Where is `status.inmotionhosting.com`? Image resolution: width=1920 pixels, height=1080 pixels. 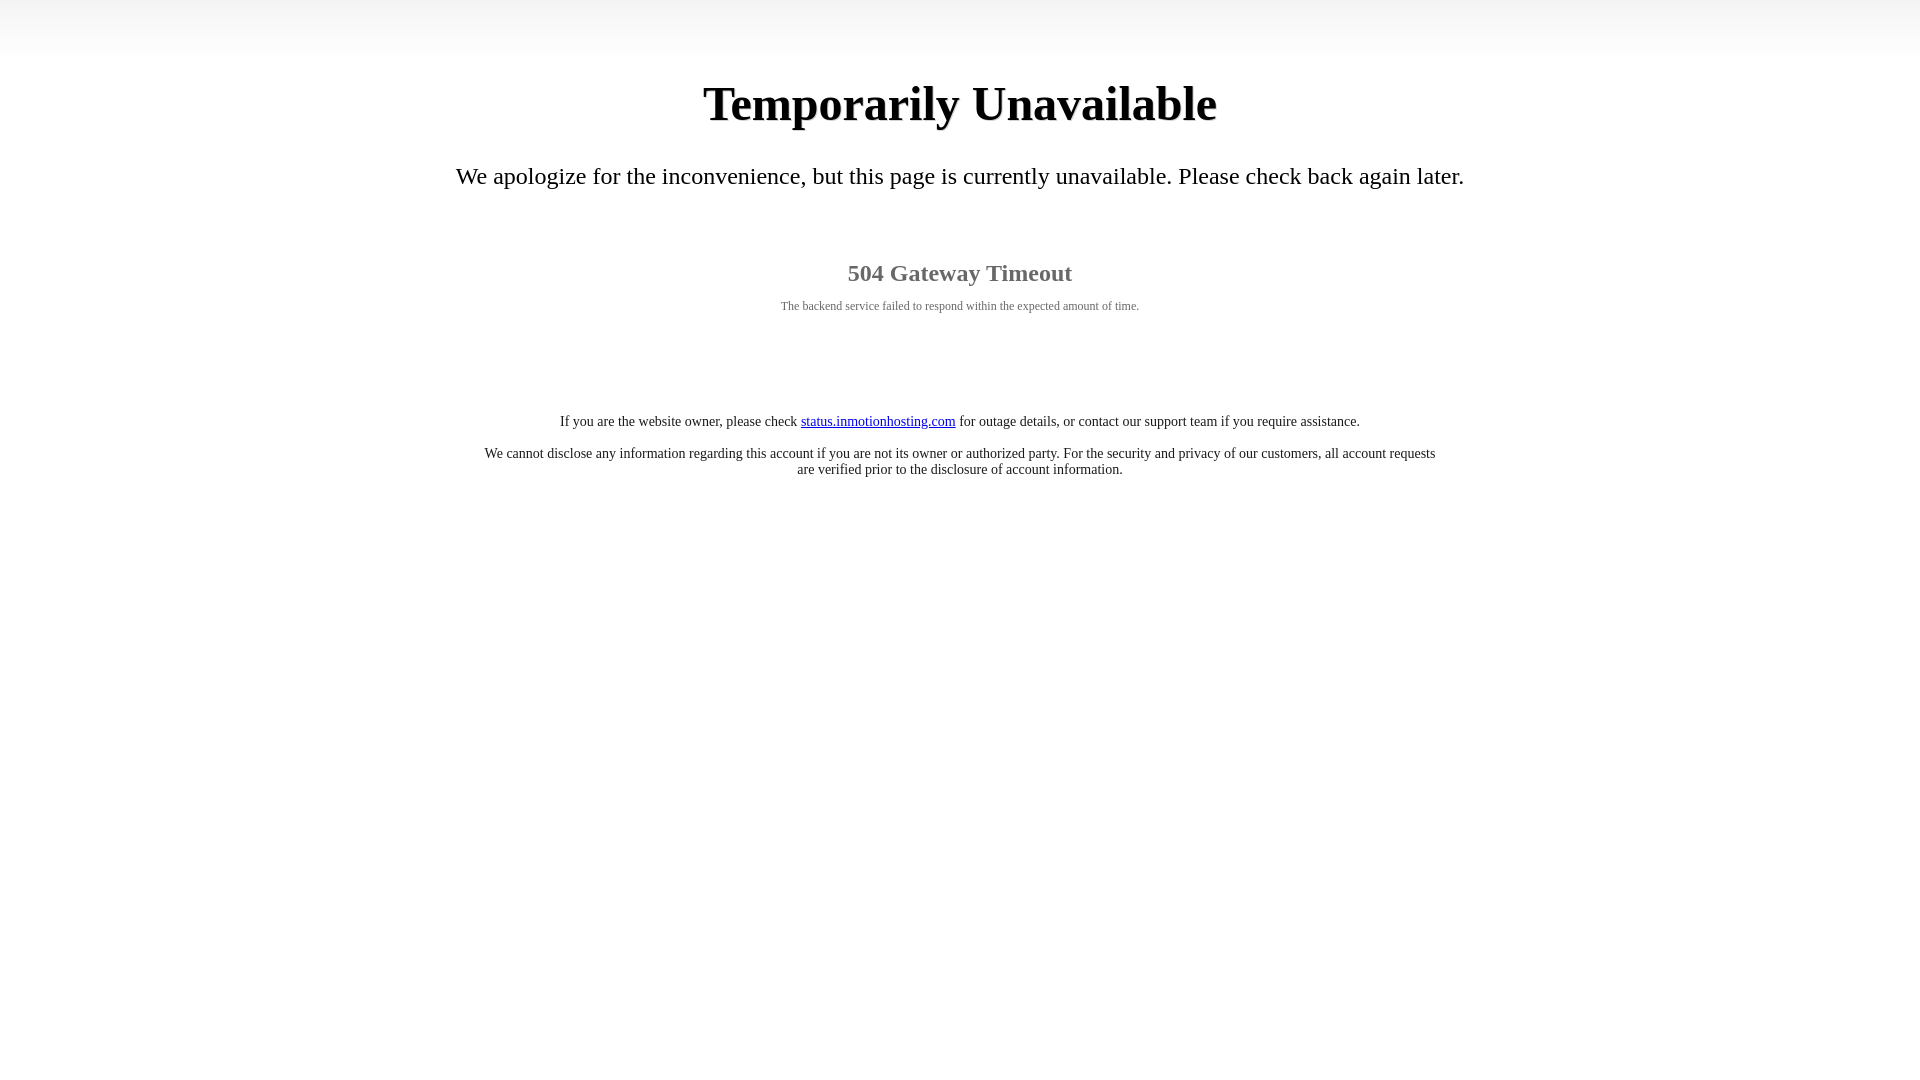 status.inmotionhosting.com is located at coordinates (878, 420).